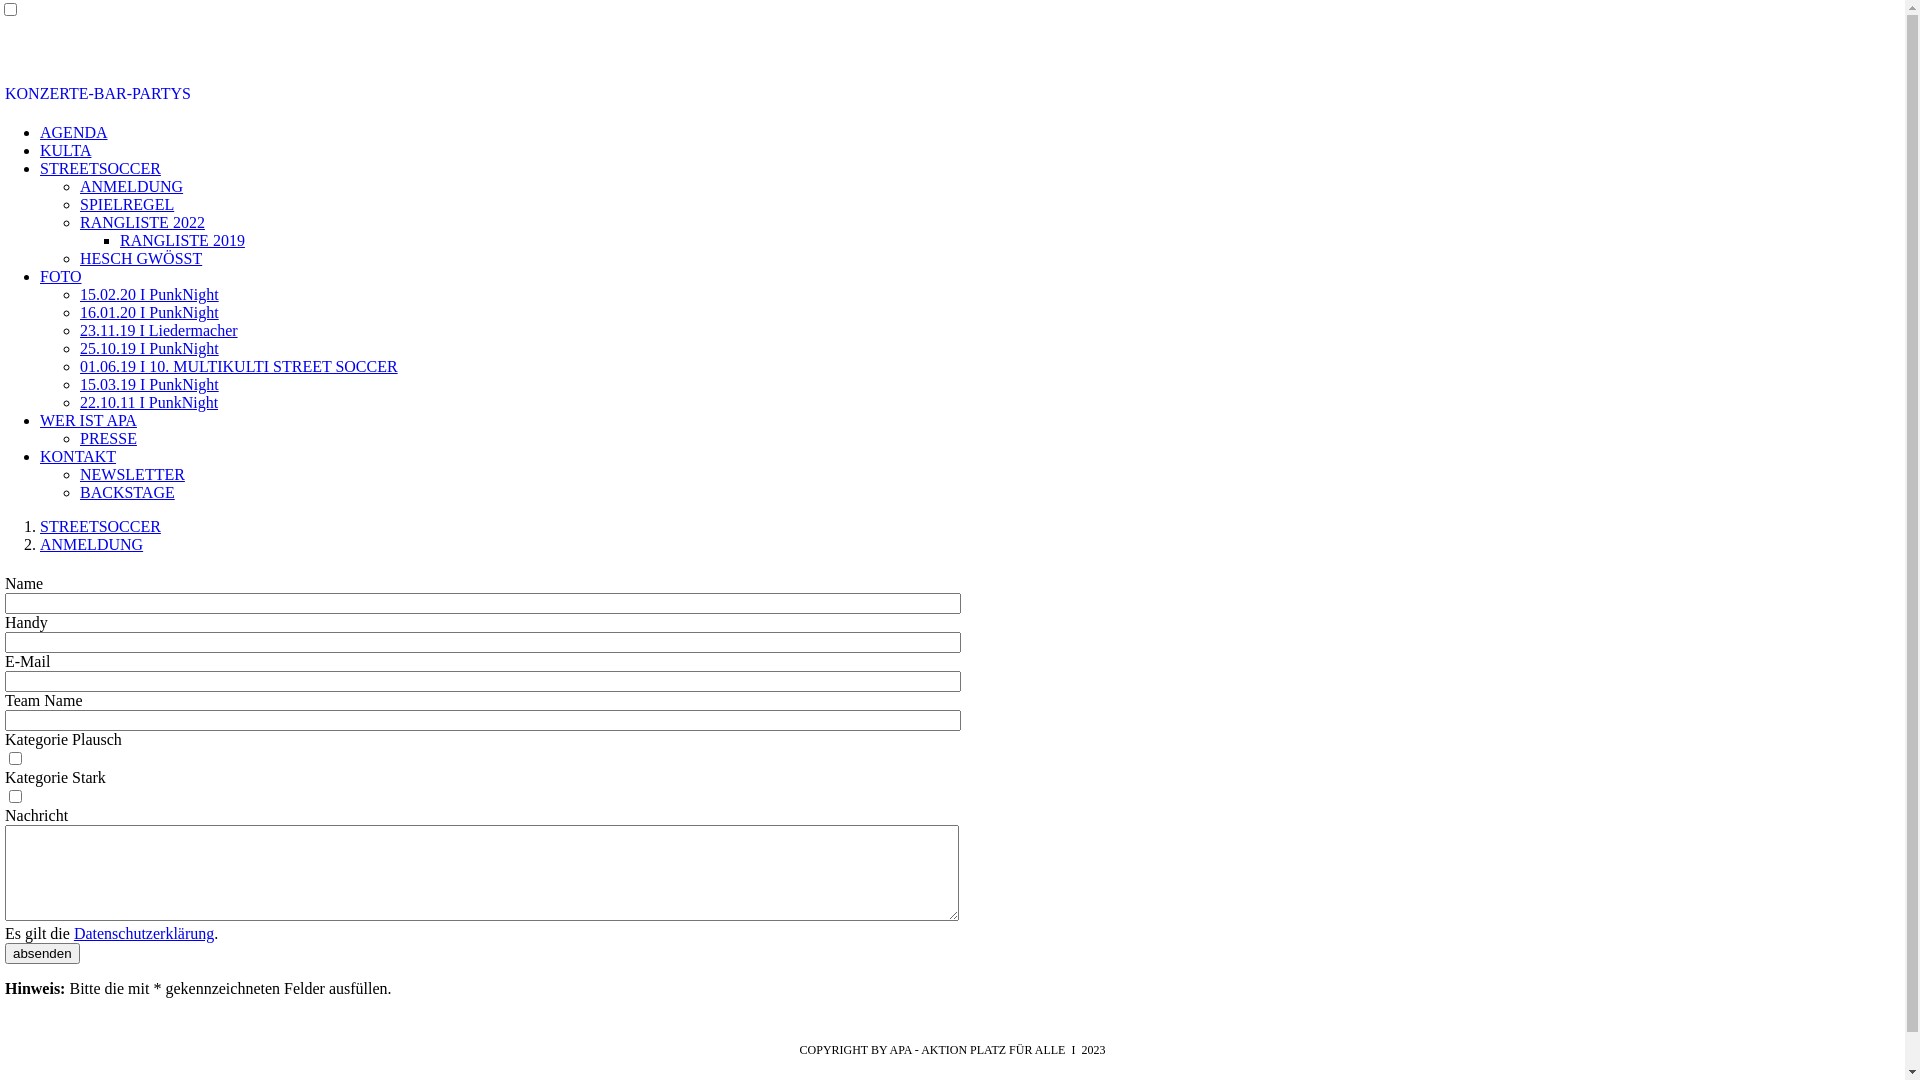 This screenshot has width=1920, height=1080. Describe the element at coordinates (88, 420) in the screenshot. I see `WER IST APA` at that location.